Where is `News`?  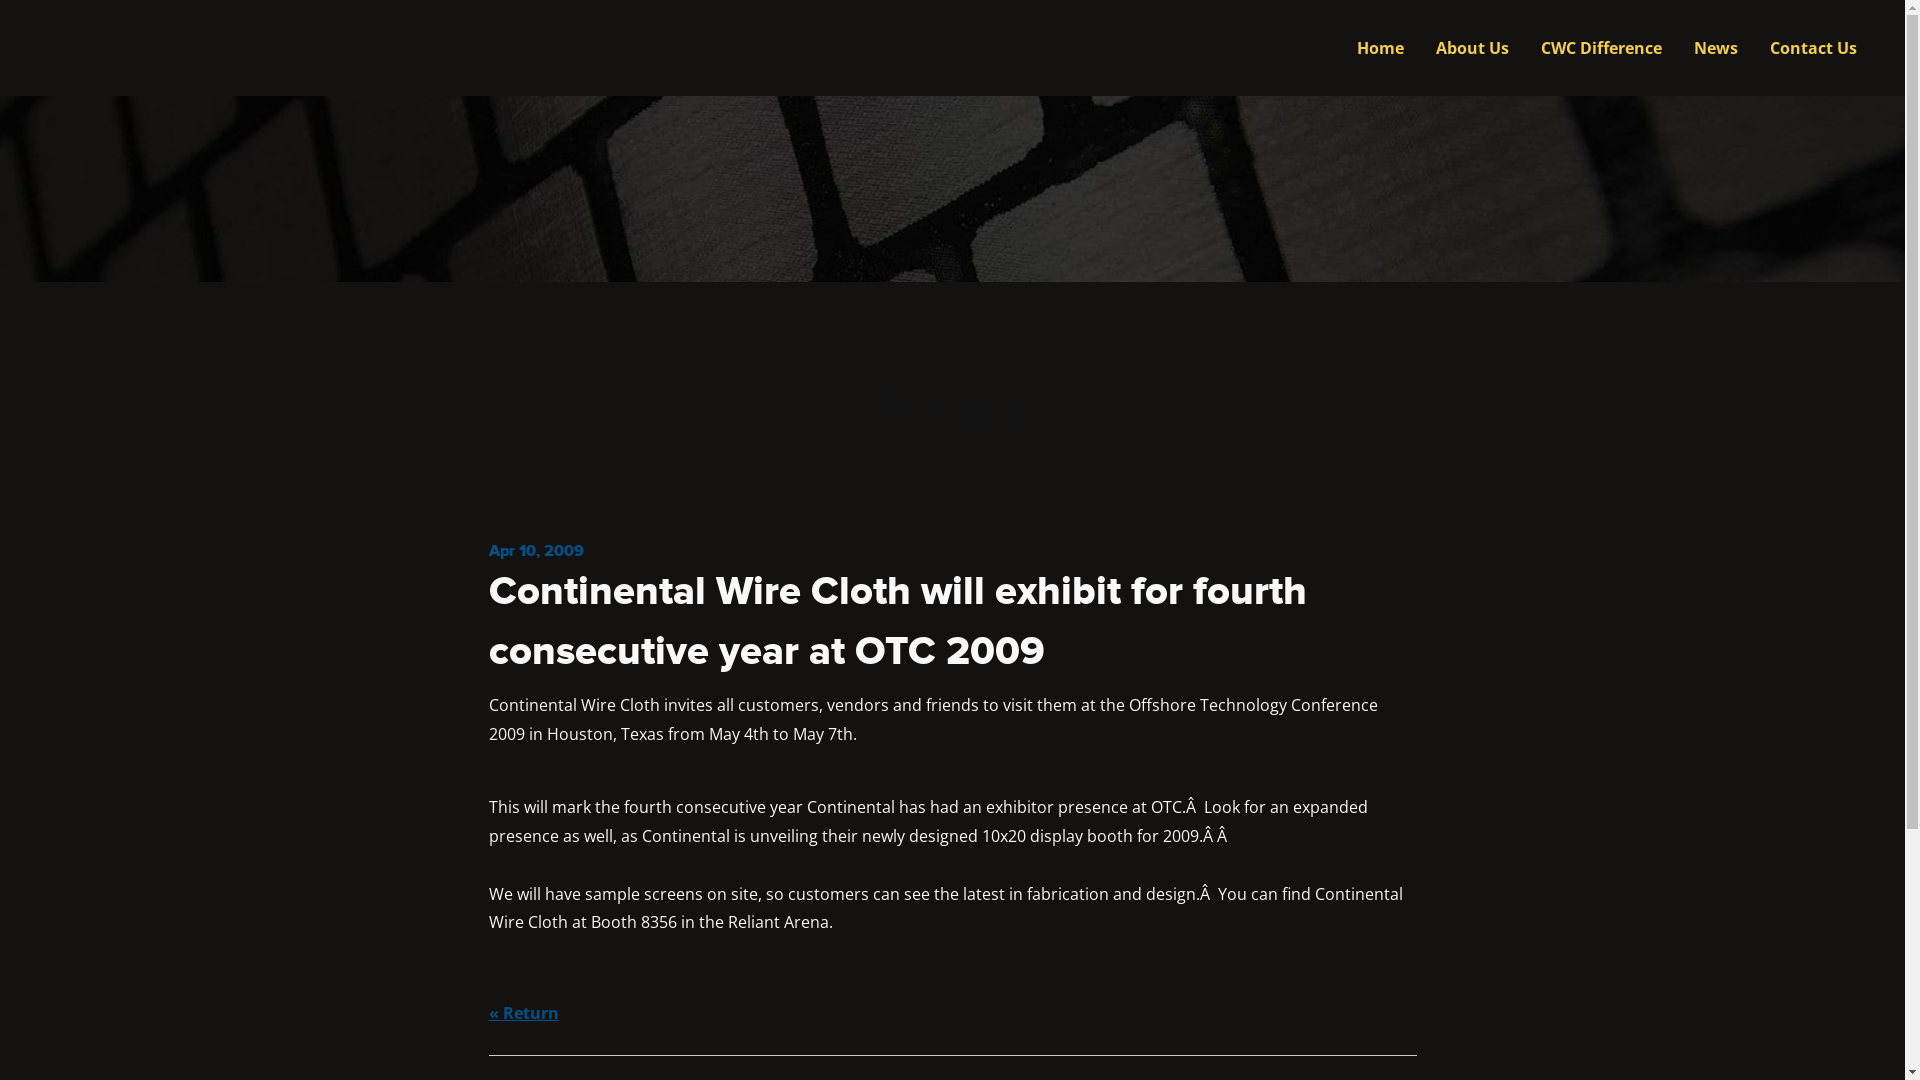
News is located at coordinates (1716, 48).